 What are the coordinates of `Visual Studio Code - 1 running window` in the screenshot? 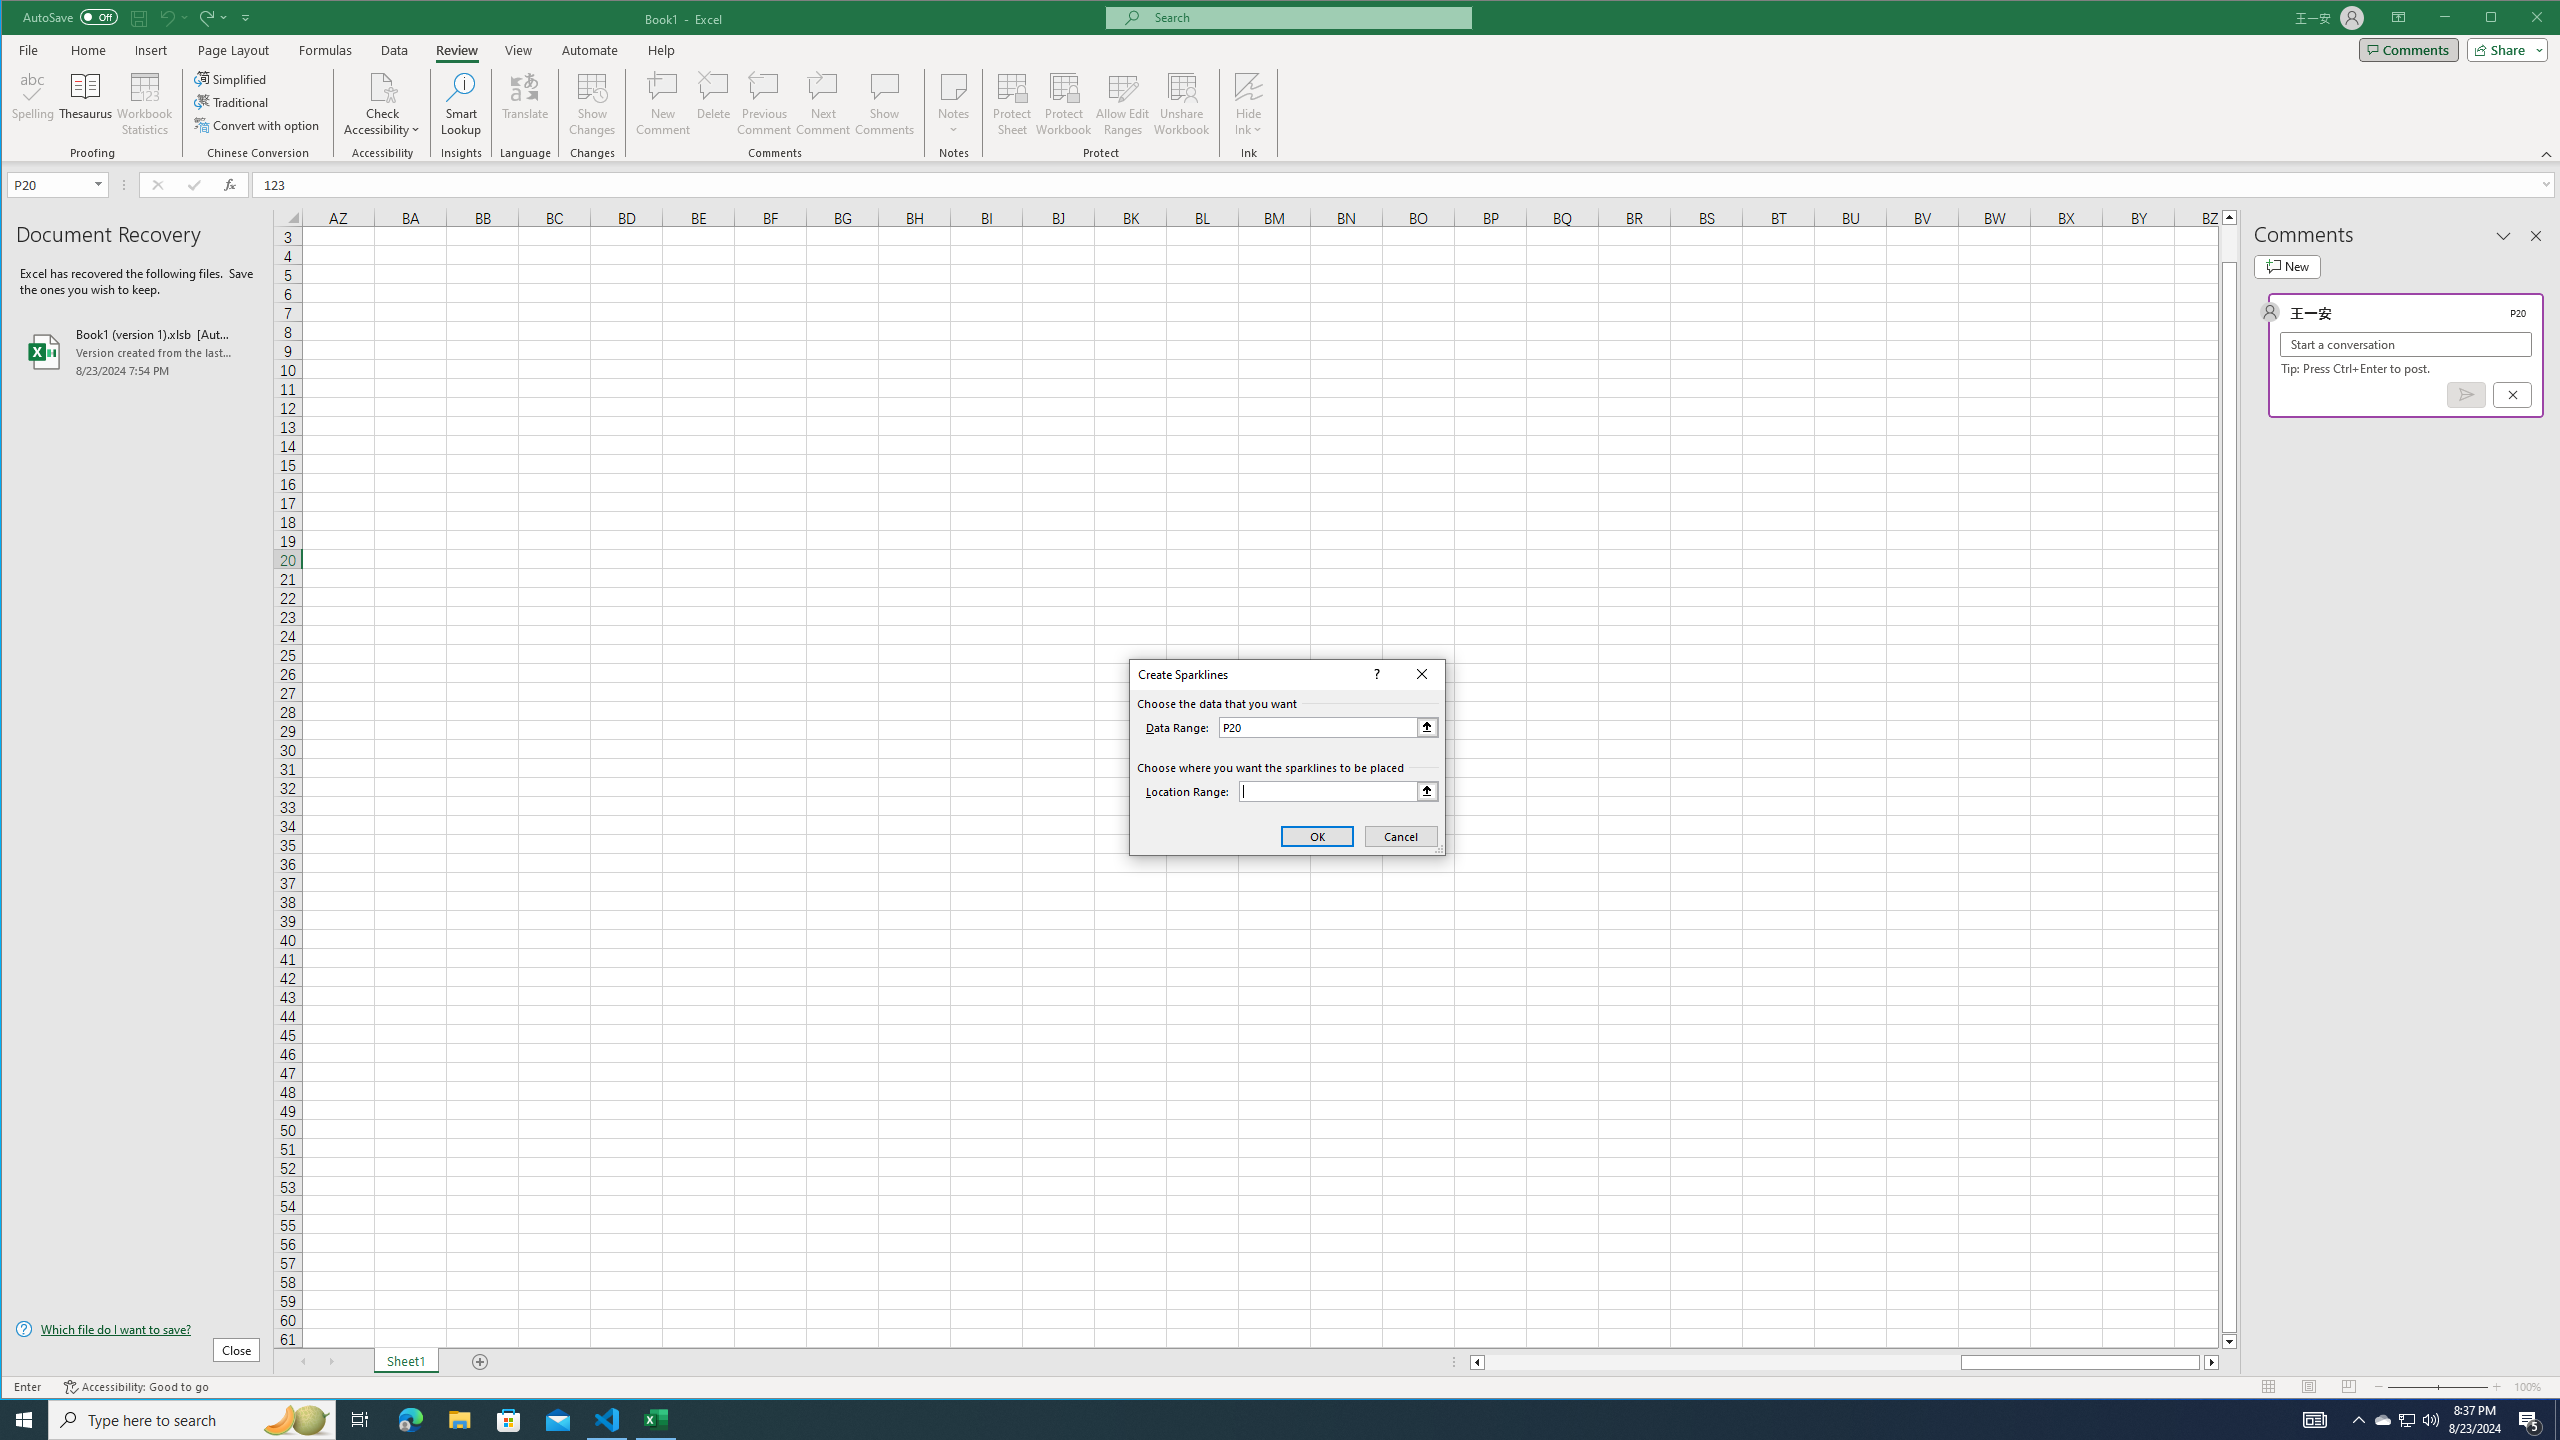 It's located at (608, 1420).